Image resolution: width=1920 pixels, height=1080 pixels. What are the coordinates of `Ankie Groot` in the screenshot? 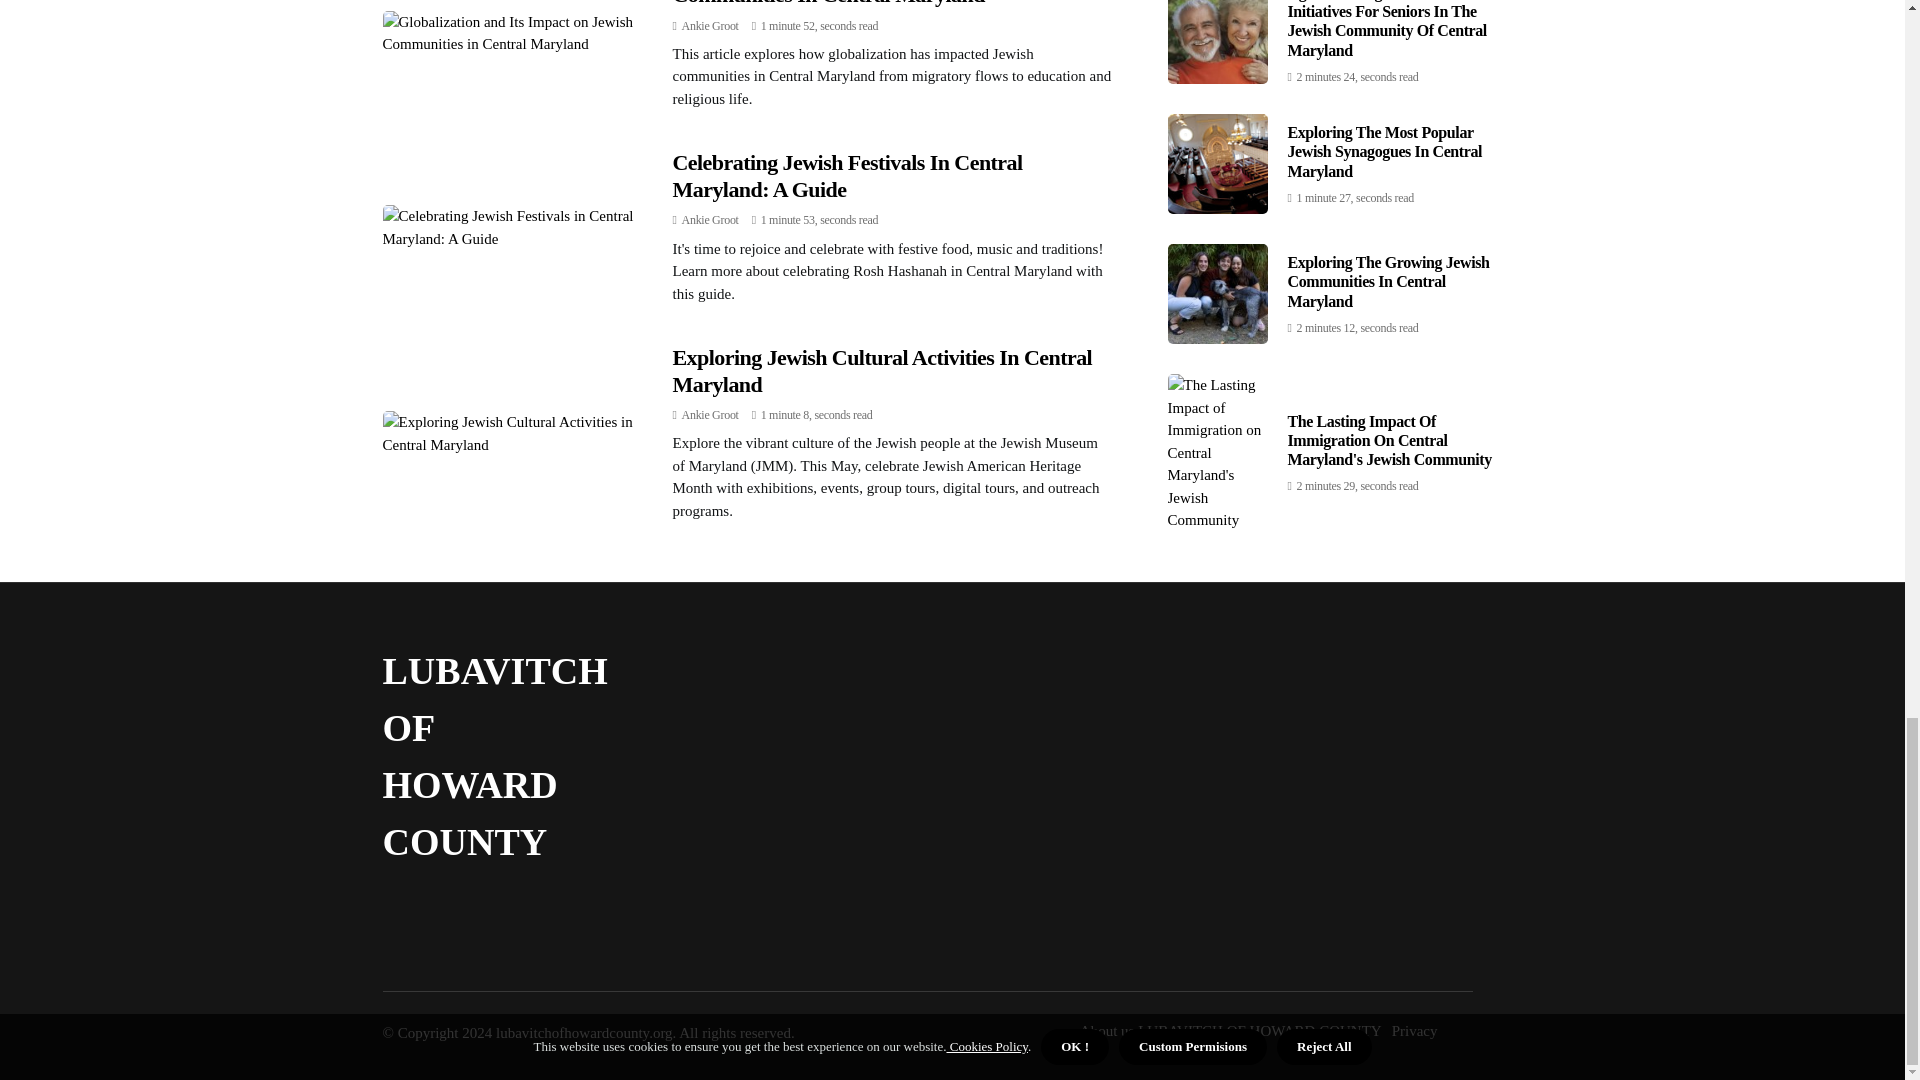 It's located at (710, 415).